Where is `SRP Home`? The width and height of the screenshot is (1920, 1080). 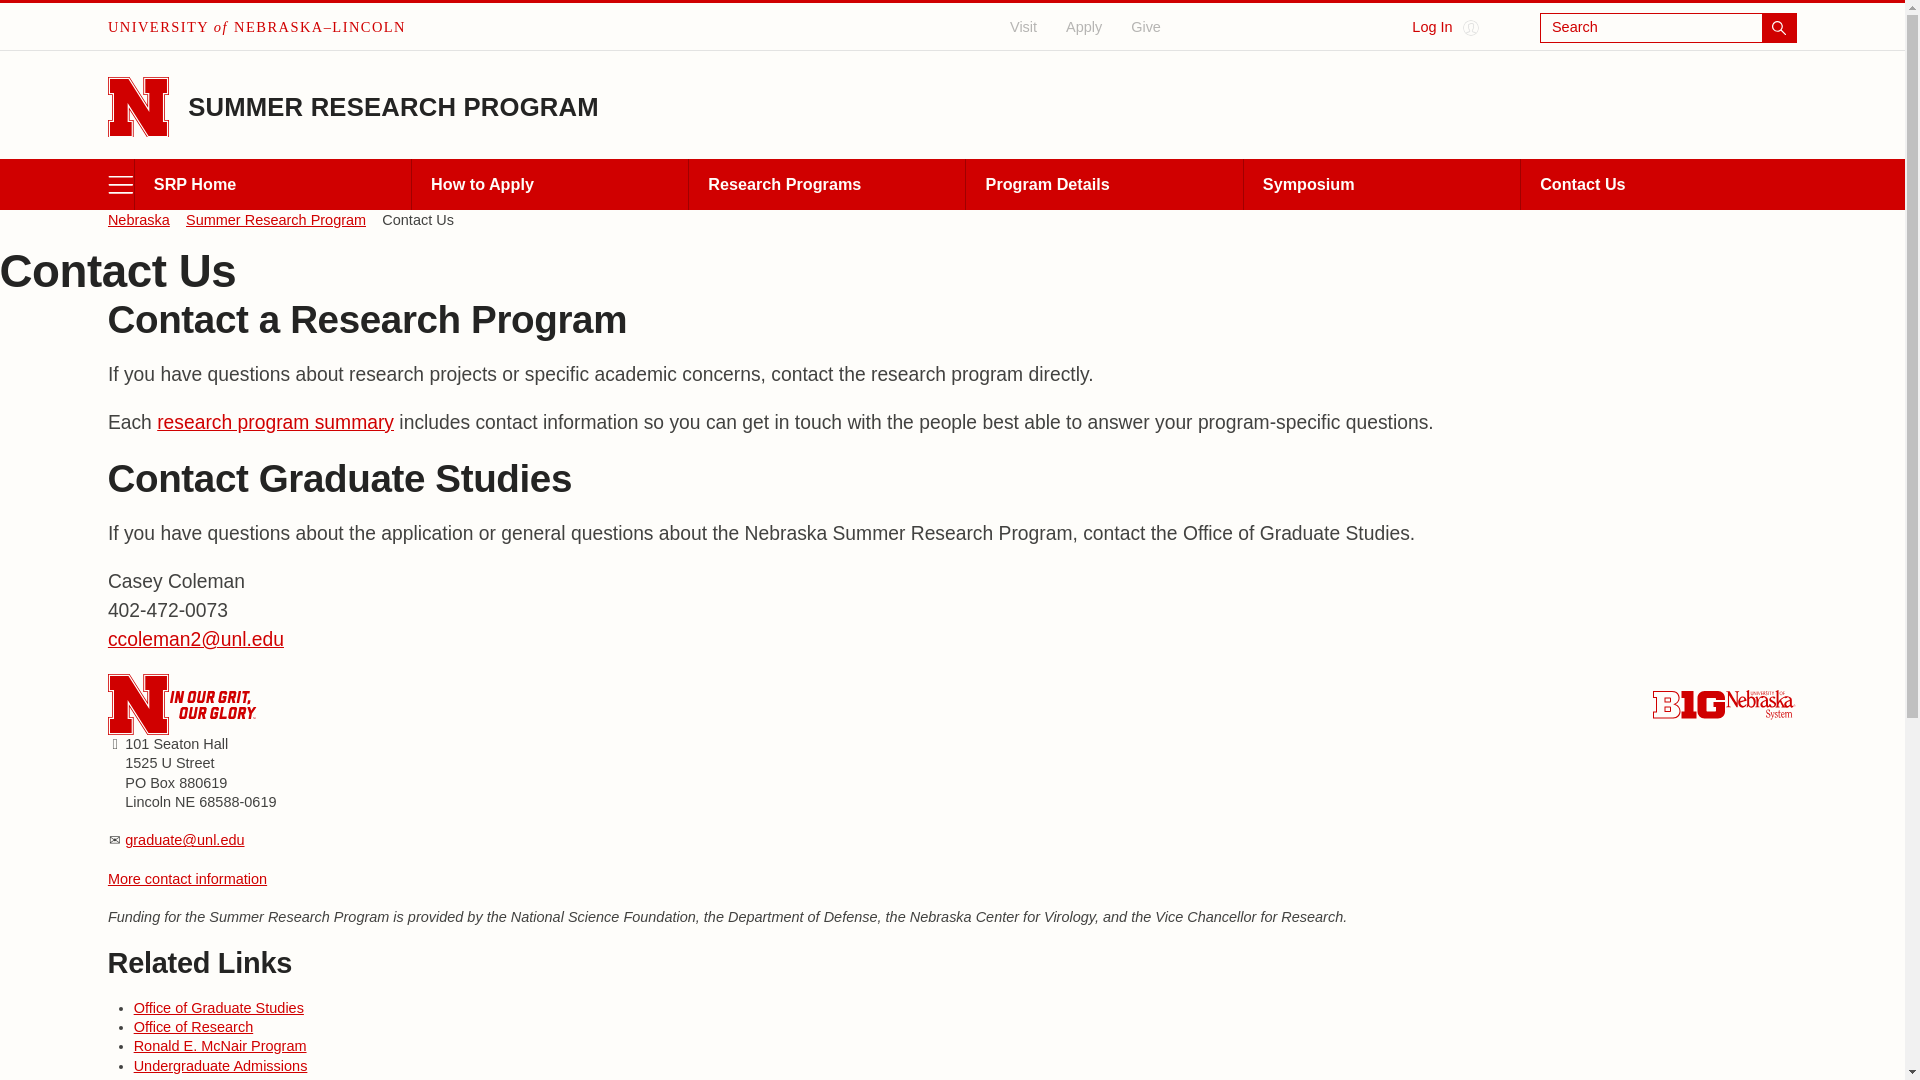
SRP Home is located at coordinates (272, 184).